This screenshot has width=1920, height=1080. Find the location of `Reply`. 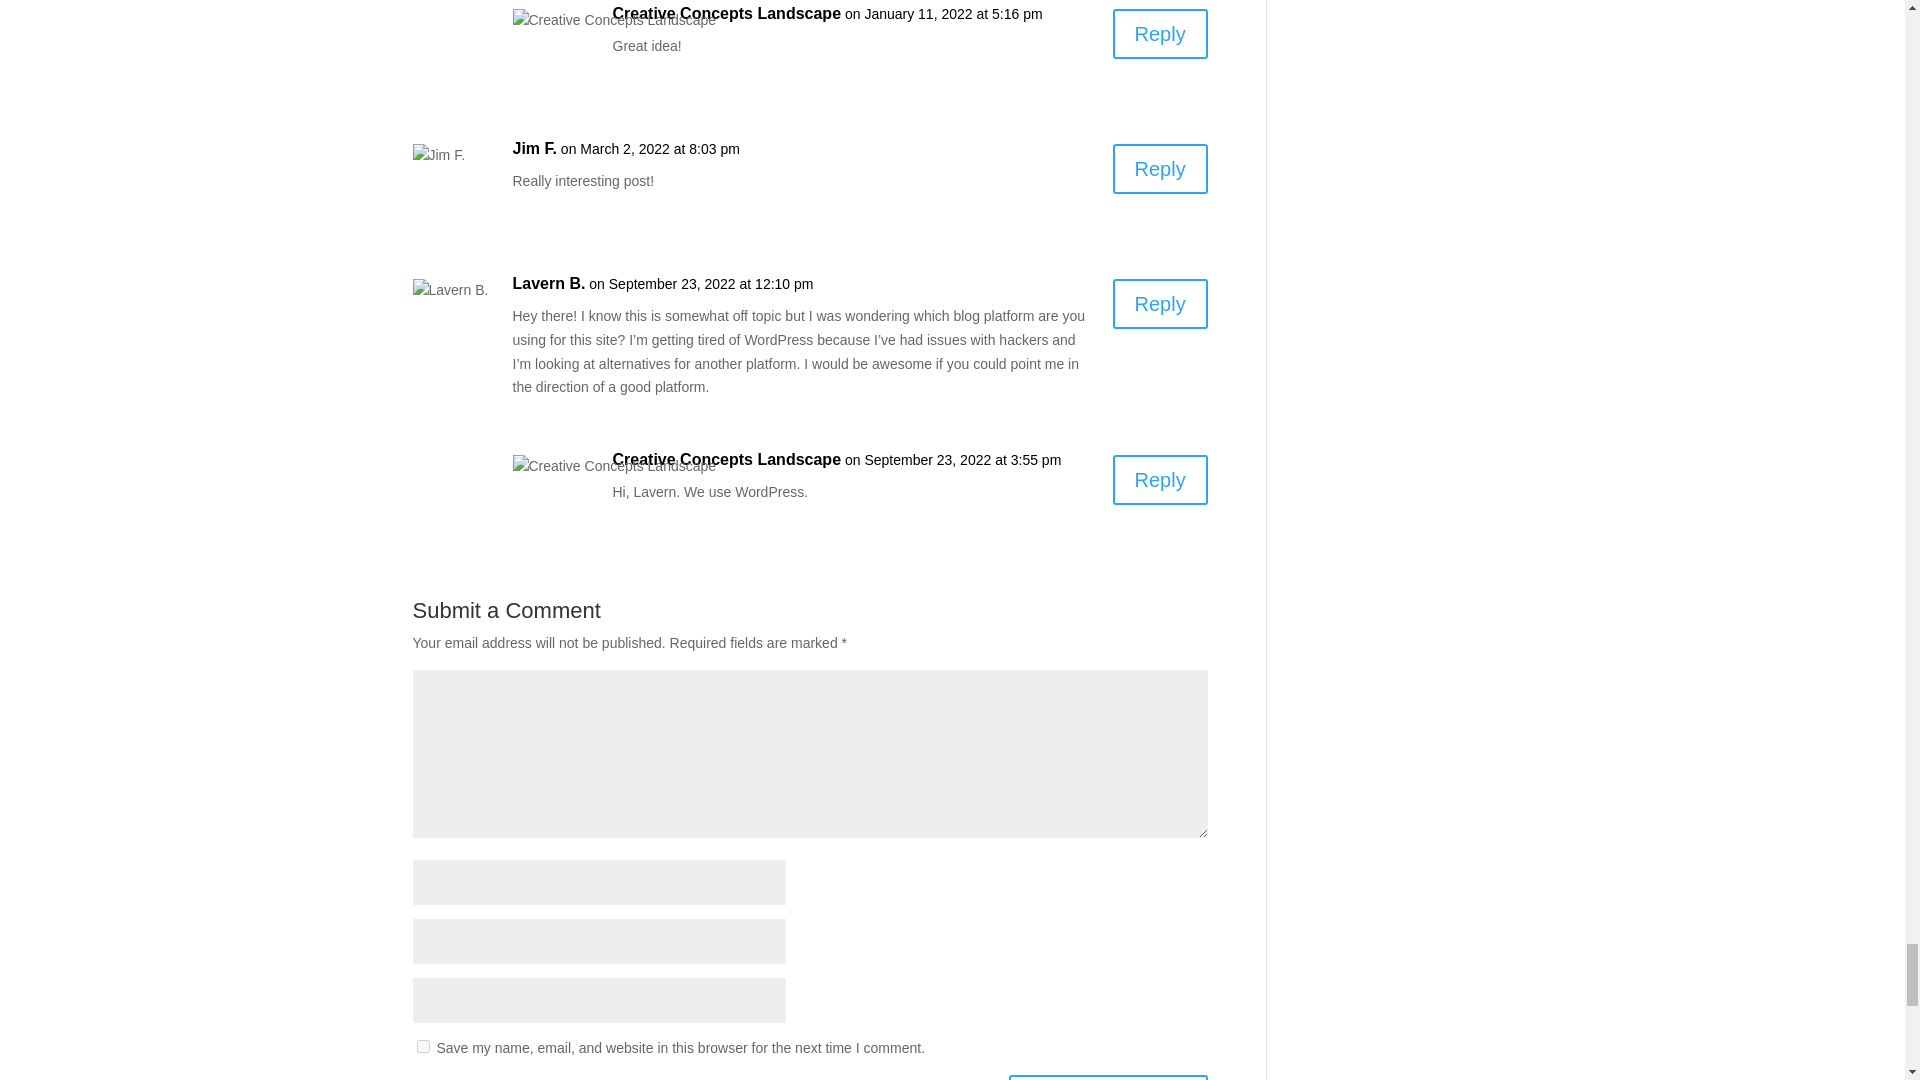

Reply is located at coordinates (1160, 168).